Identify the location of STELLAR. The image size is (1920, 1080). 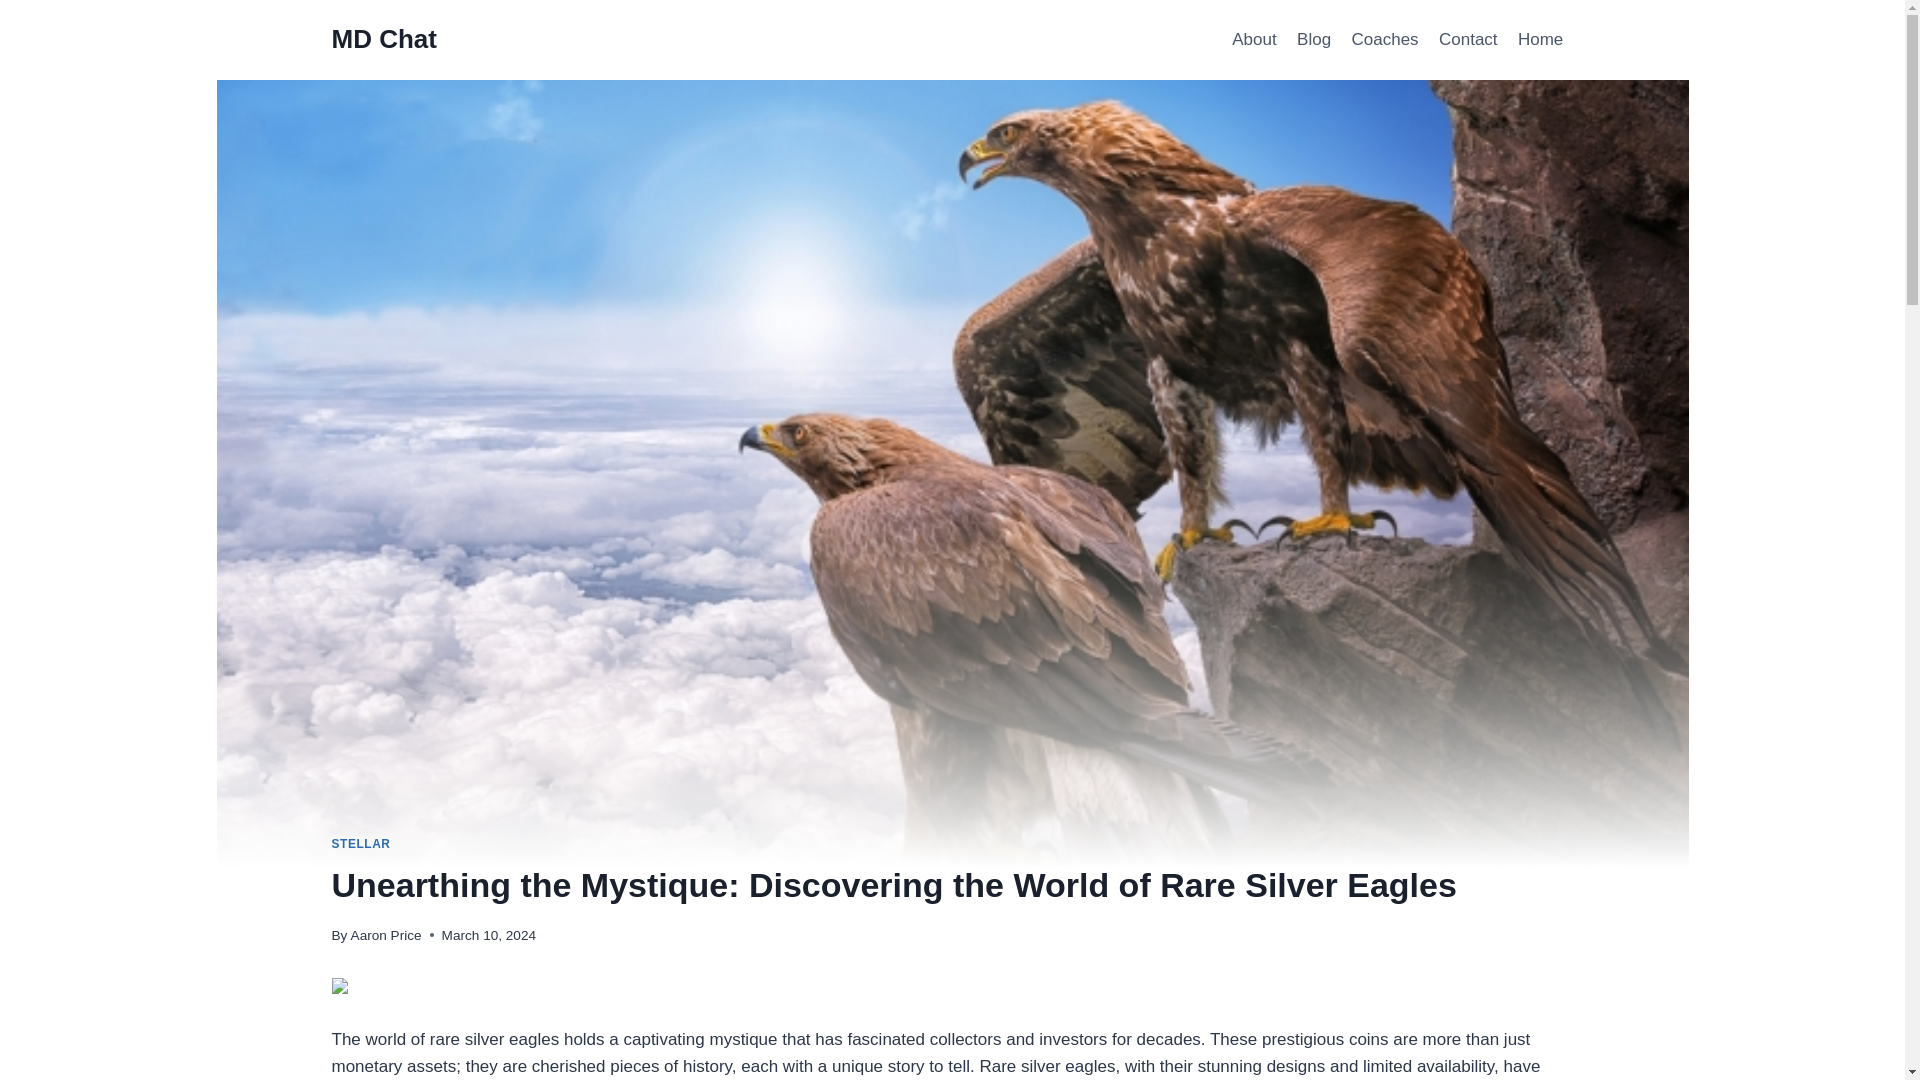
(362, 844).